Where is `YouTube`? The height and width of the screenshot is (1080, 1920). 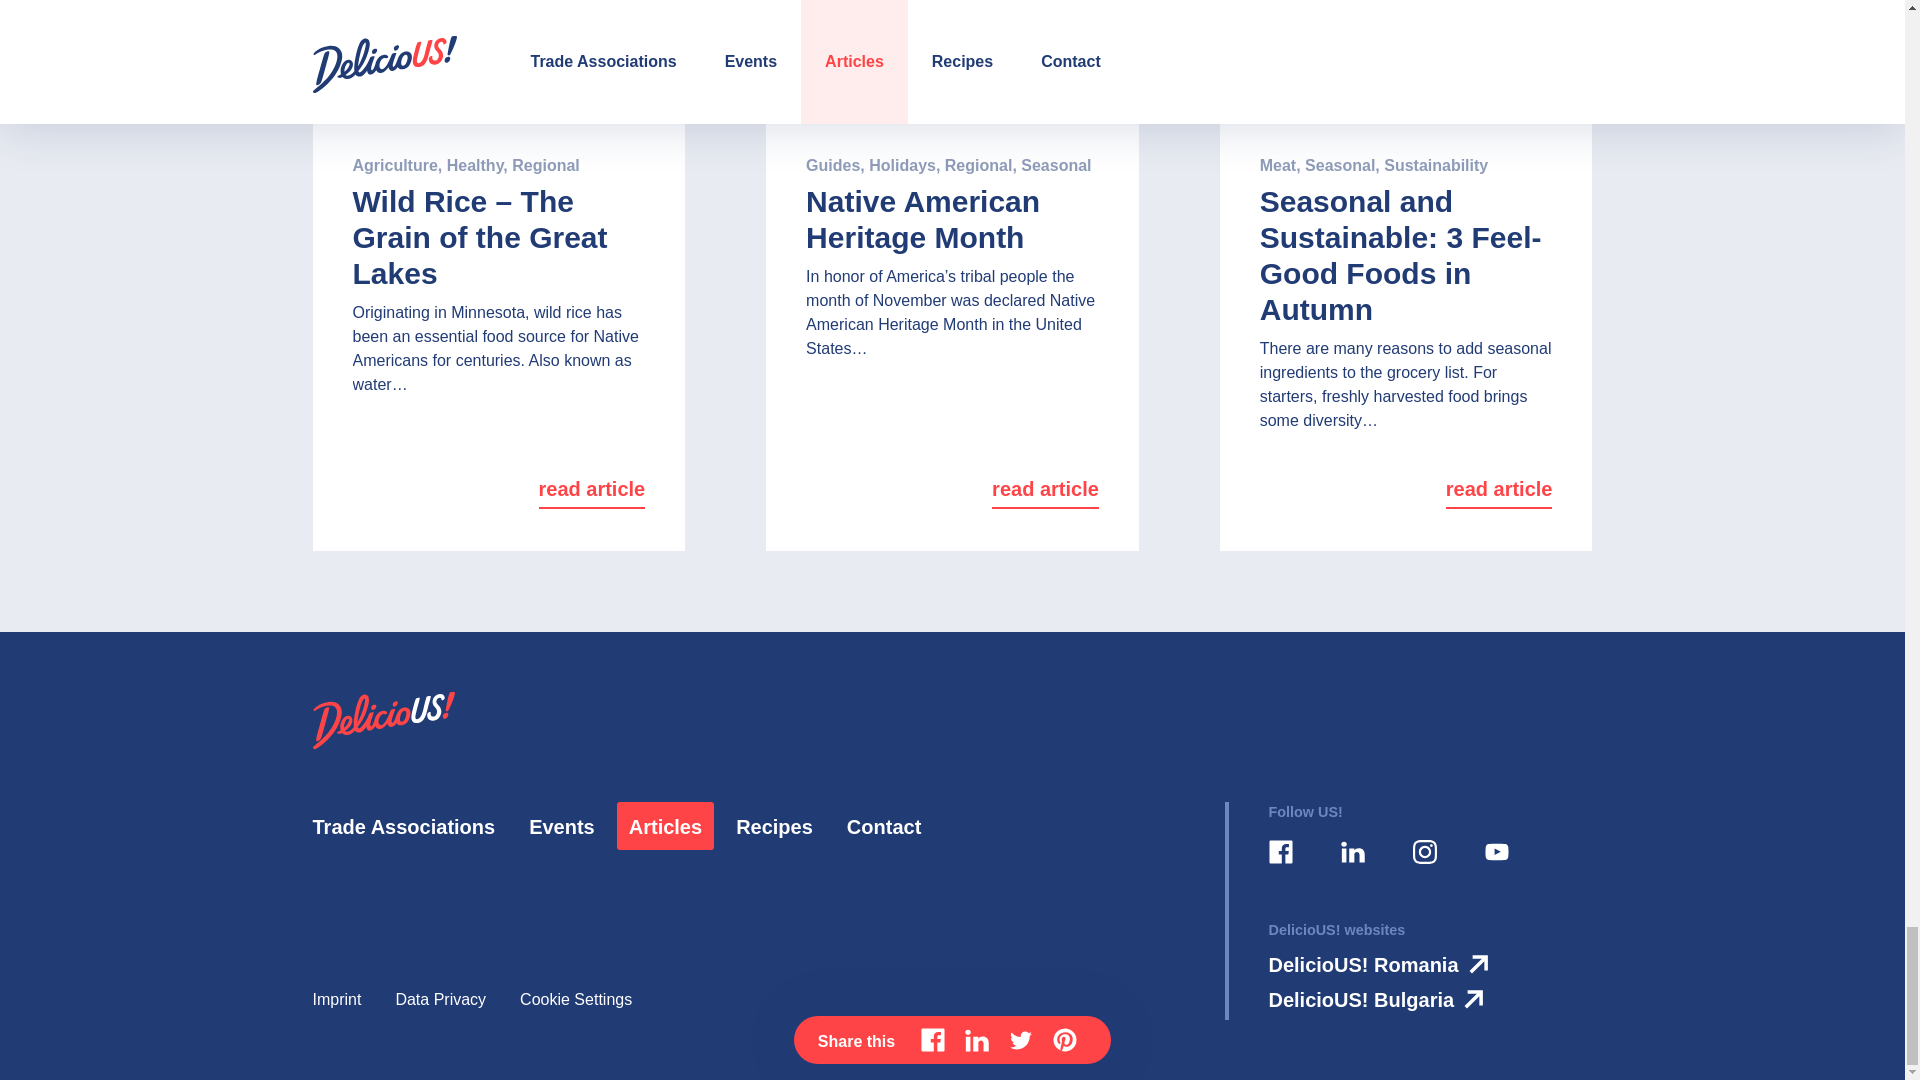 YouTube is located at coordinates (1496, 852).